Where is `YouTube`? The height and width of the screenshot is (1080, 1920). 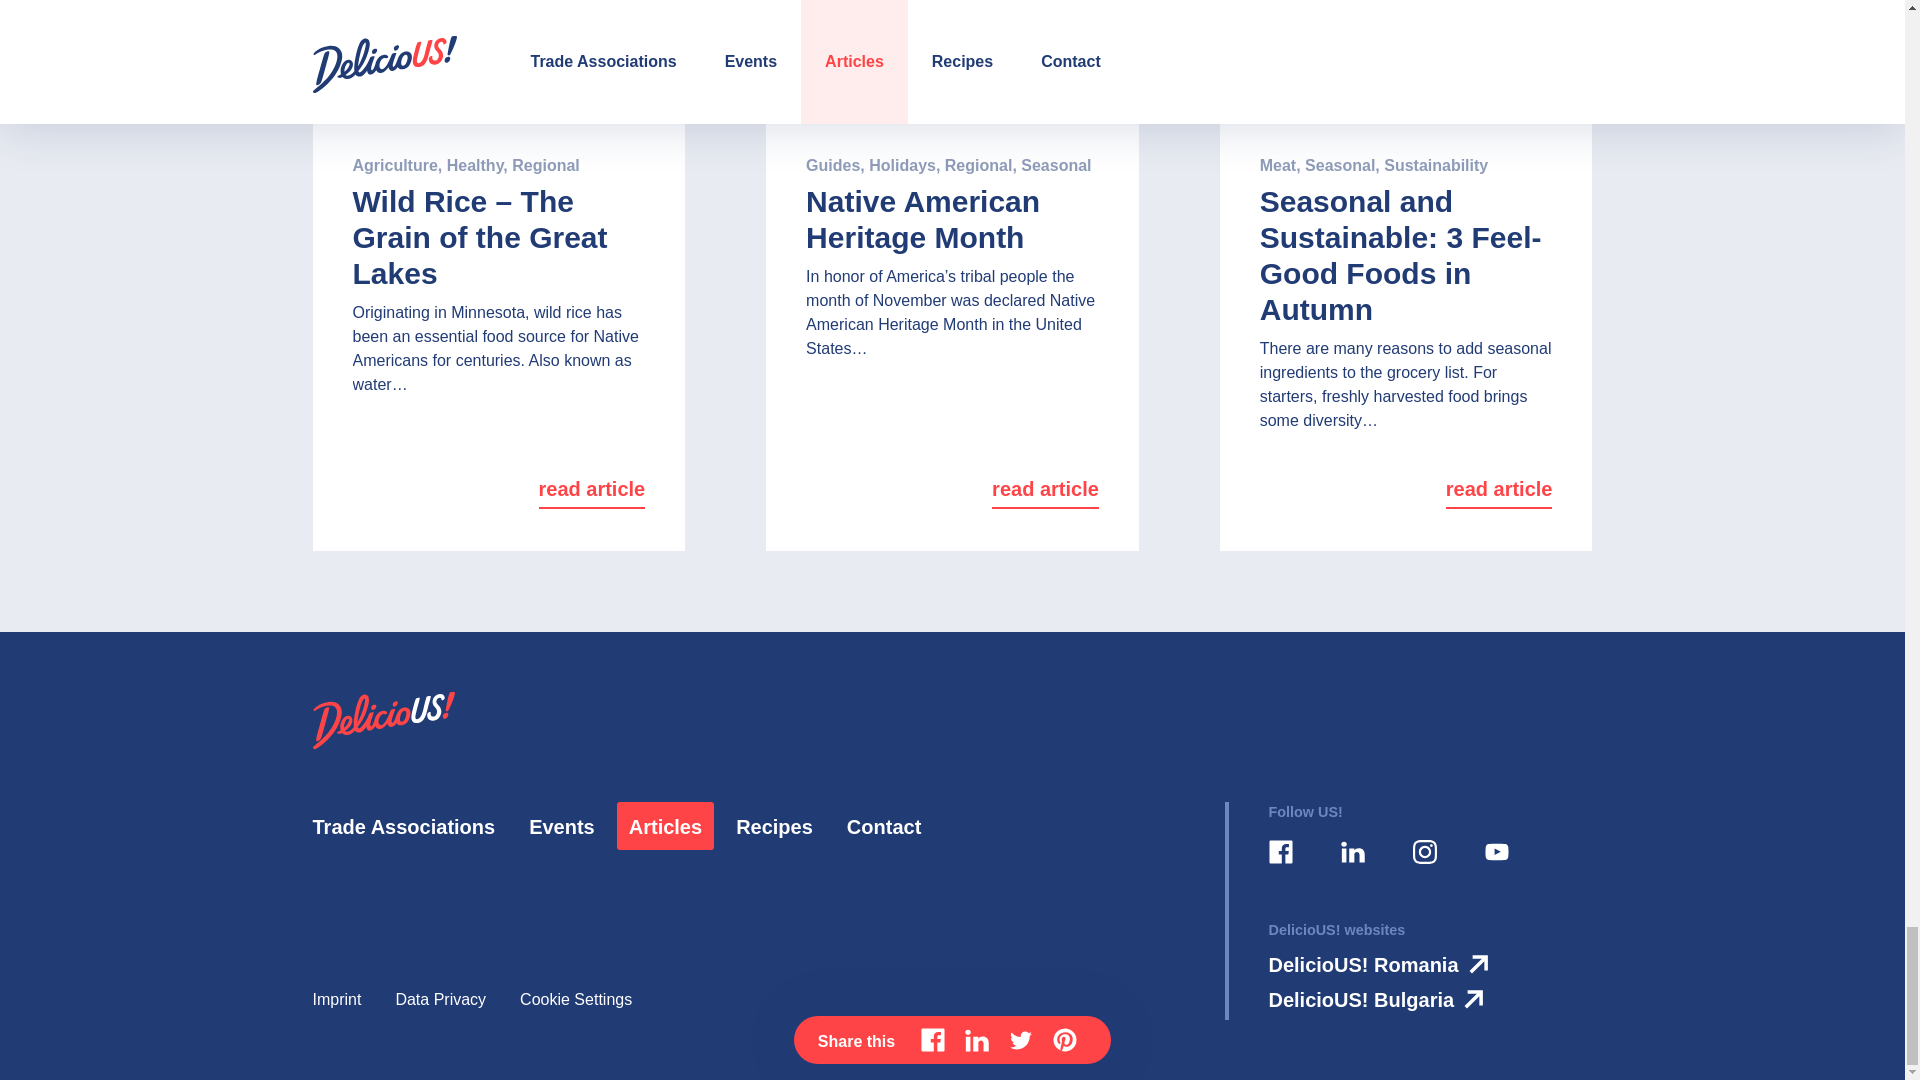 YouTube is located at coordinates (1496, 852).